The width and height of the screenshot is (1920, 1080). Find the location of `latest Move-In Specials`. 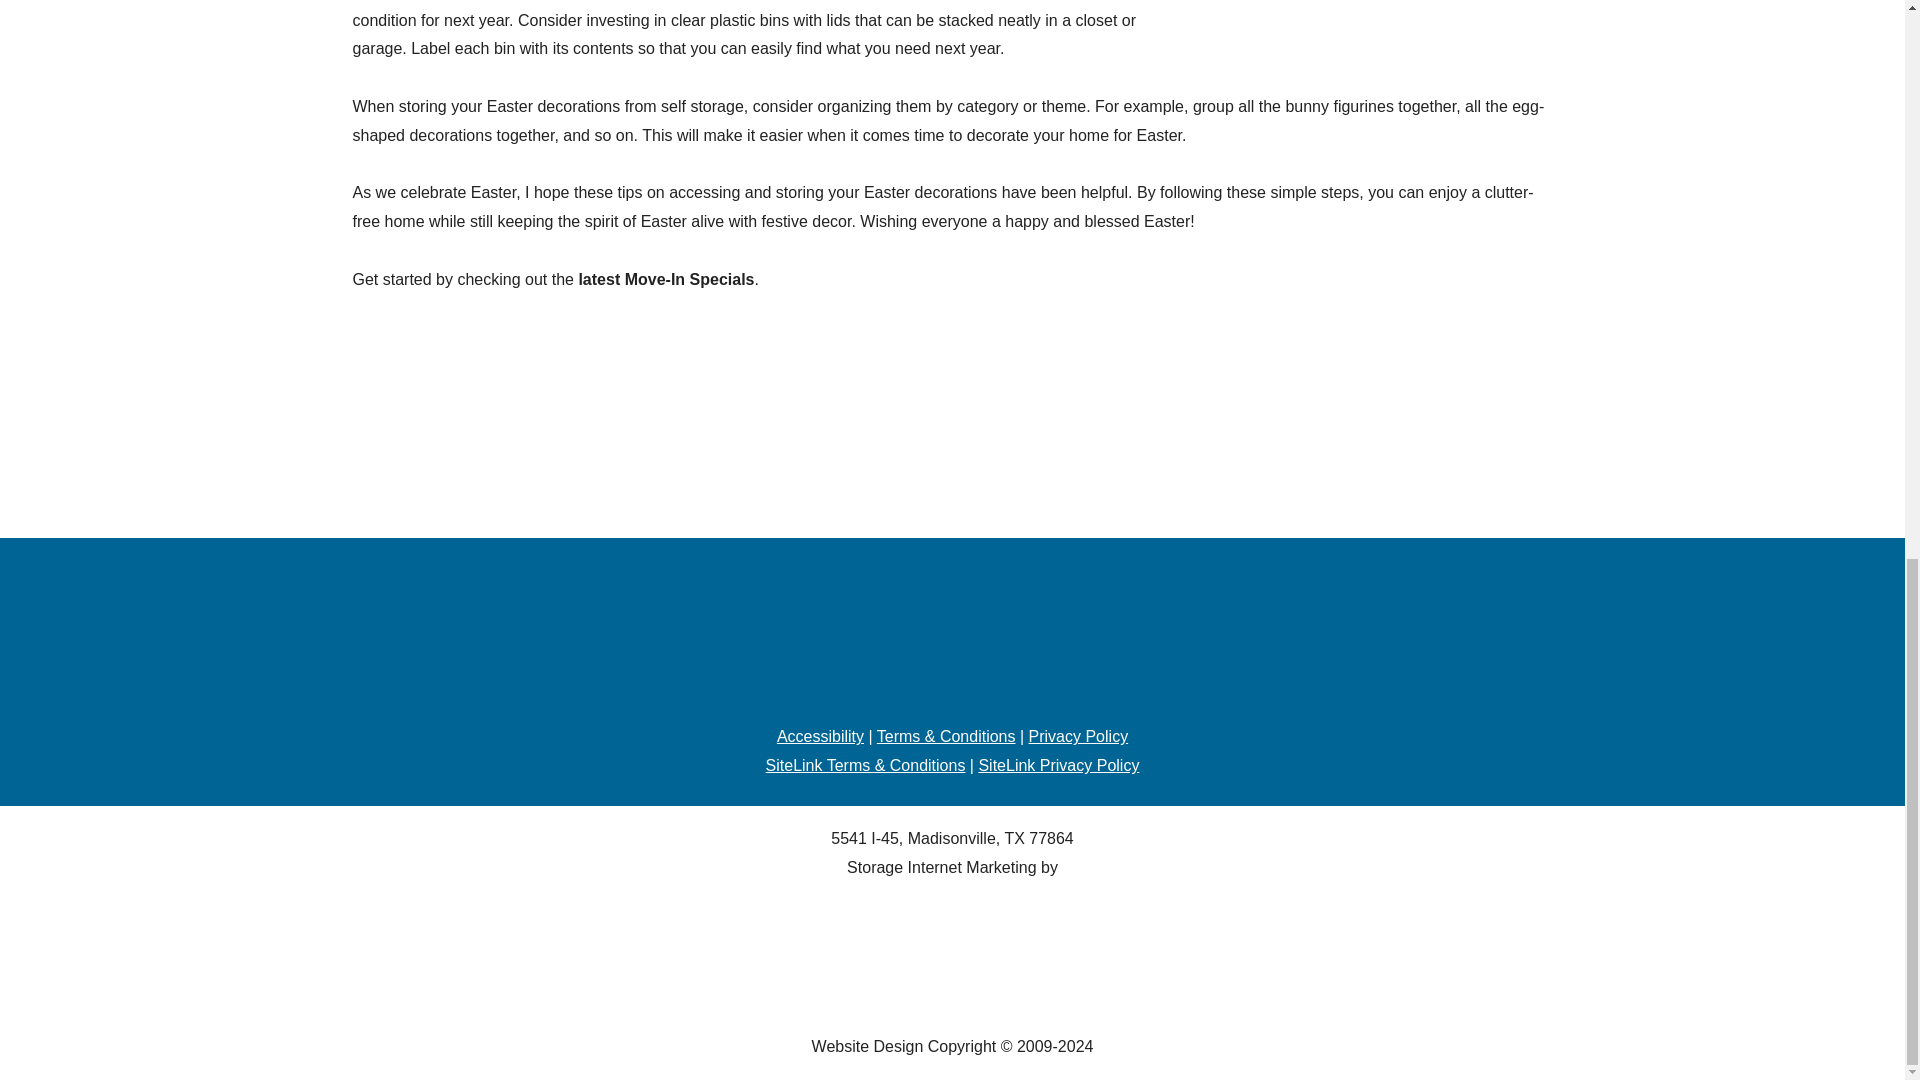

latest Move-In Specials is located at coordinates (666, 280).